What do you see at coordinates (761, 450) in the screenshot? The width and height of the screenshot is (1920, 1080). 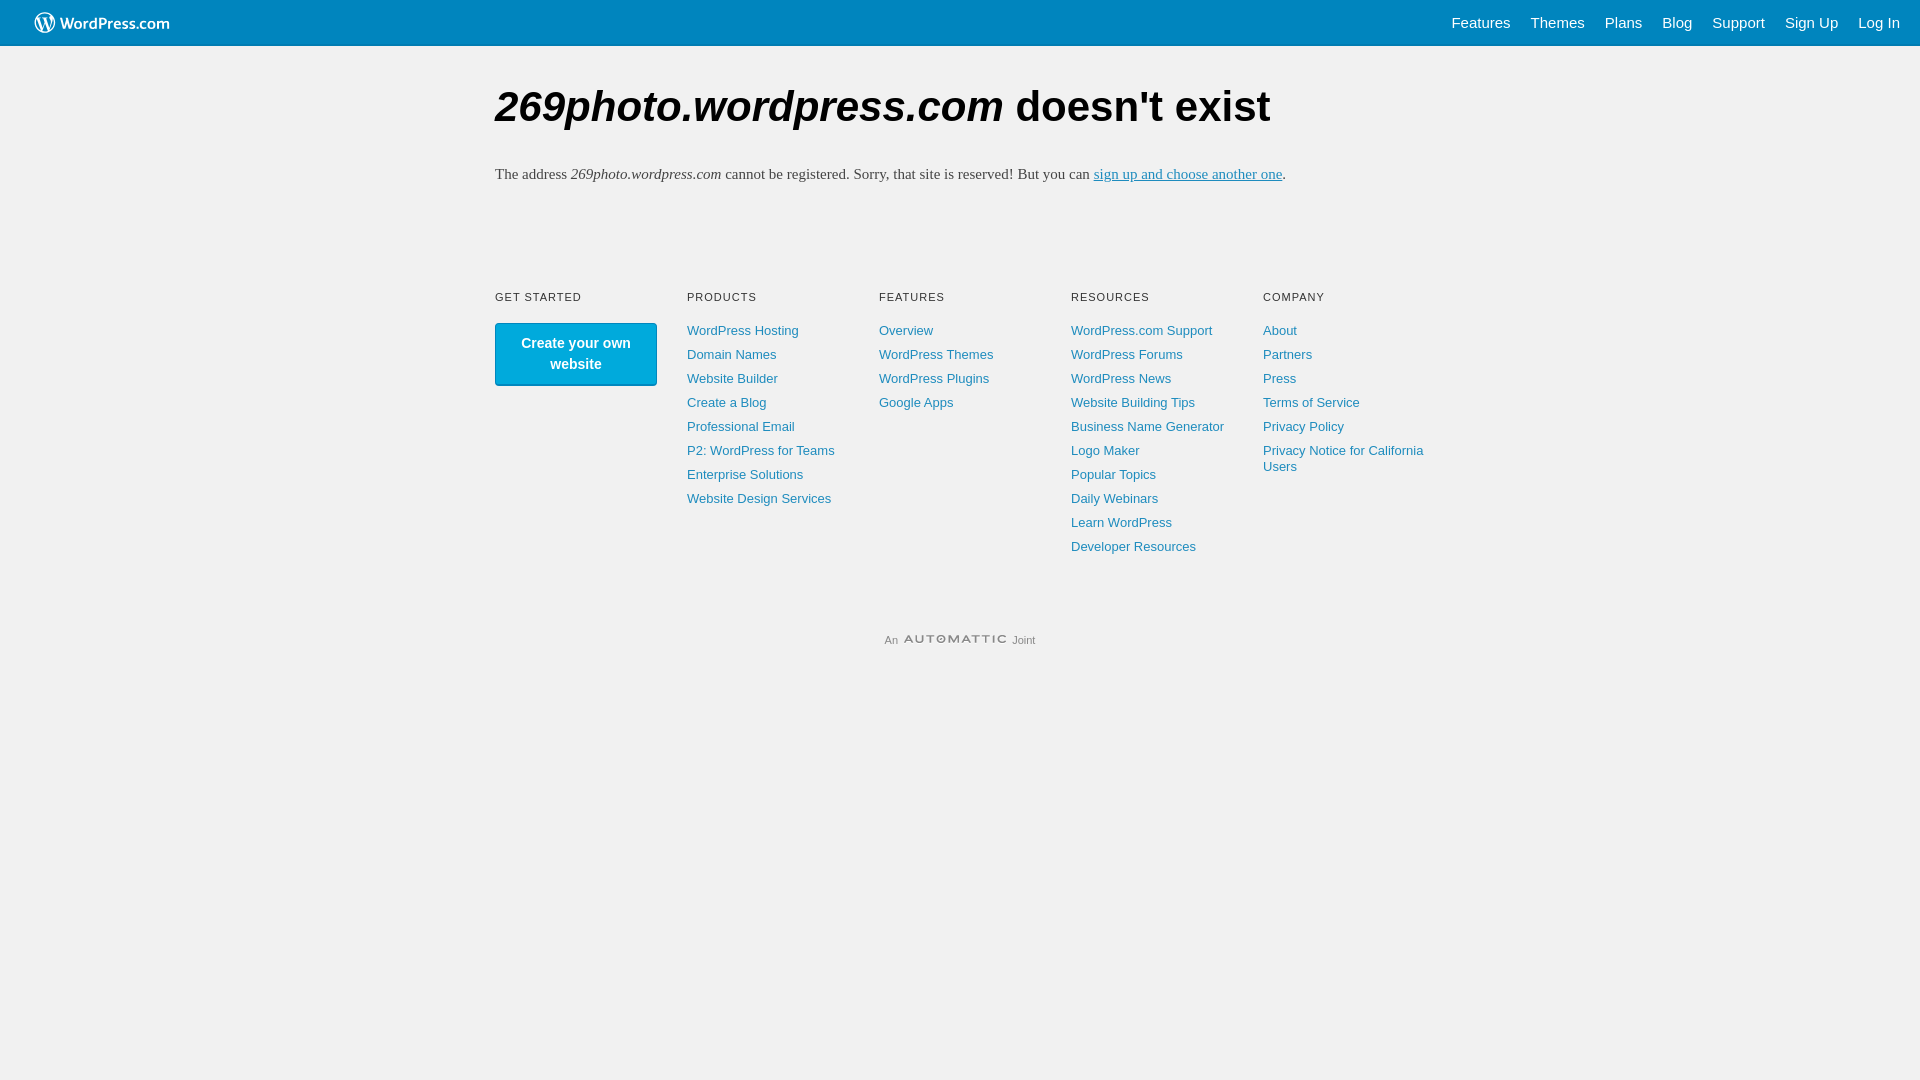 I see `P2: WordPress for Teams` at bounding box center [761, 450].